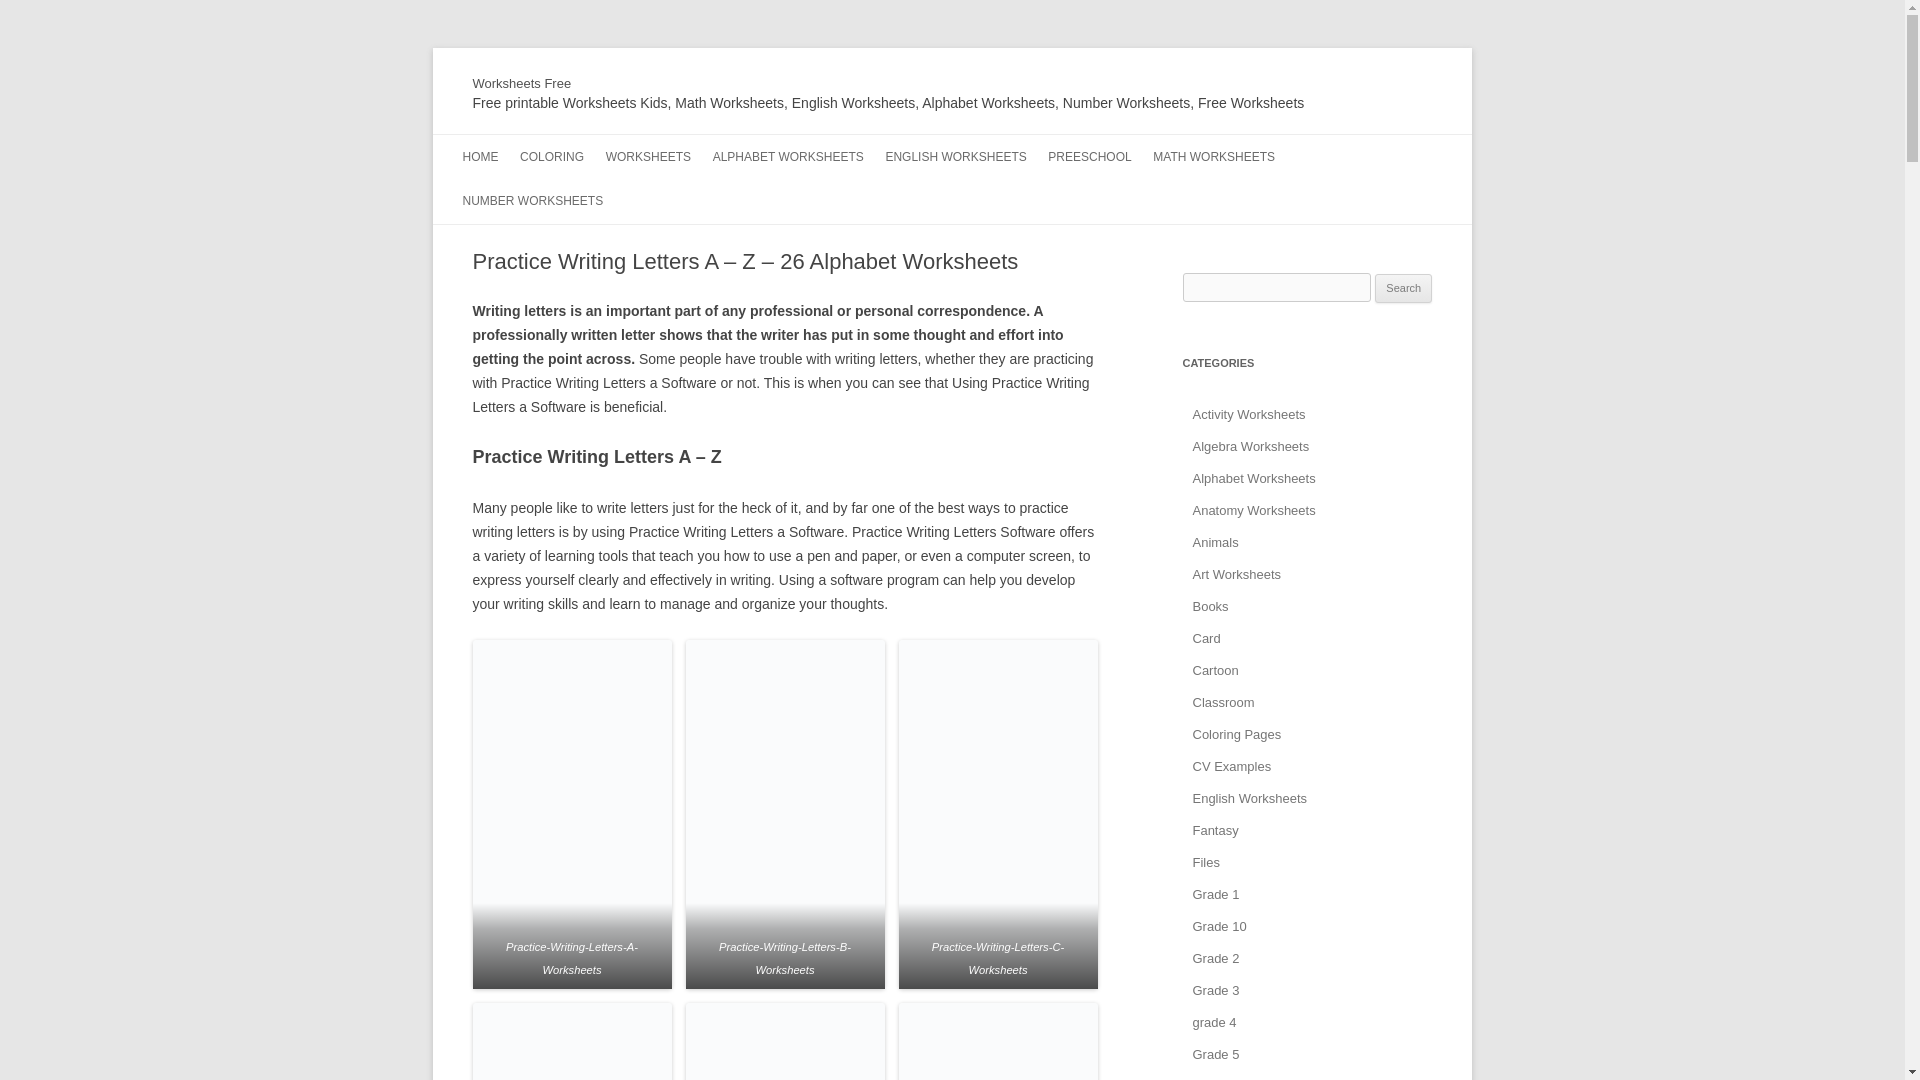 The width and height of the screenshot is (1920, 1080). I want to click on COLORING, so click(552, 157).